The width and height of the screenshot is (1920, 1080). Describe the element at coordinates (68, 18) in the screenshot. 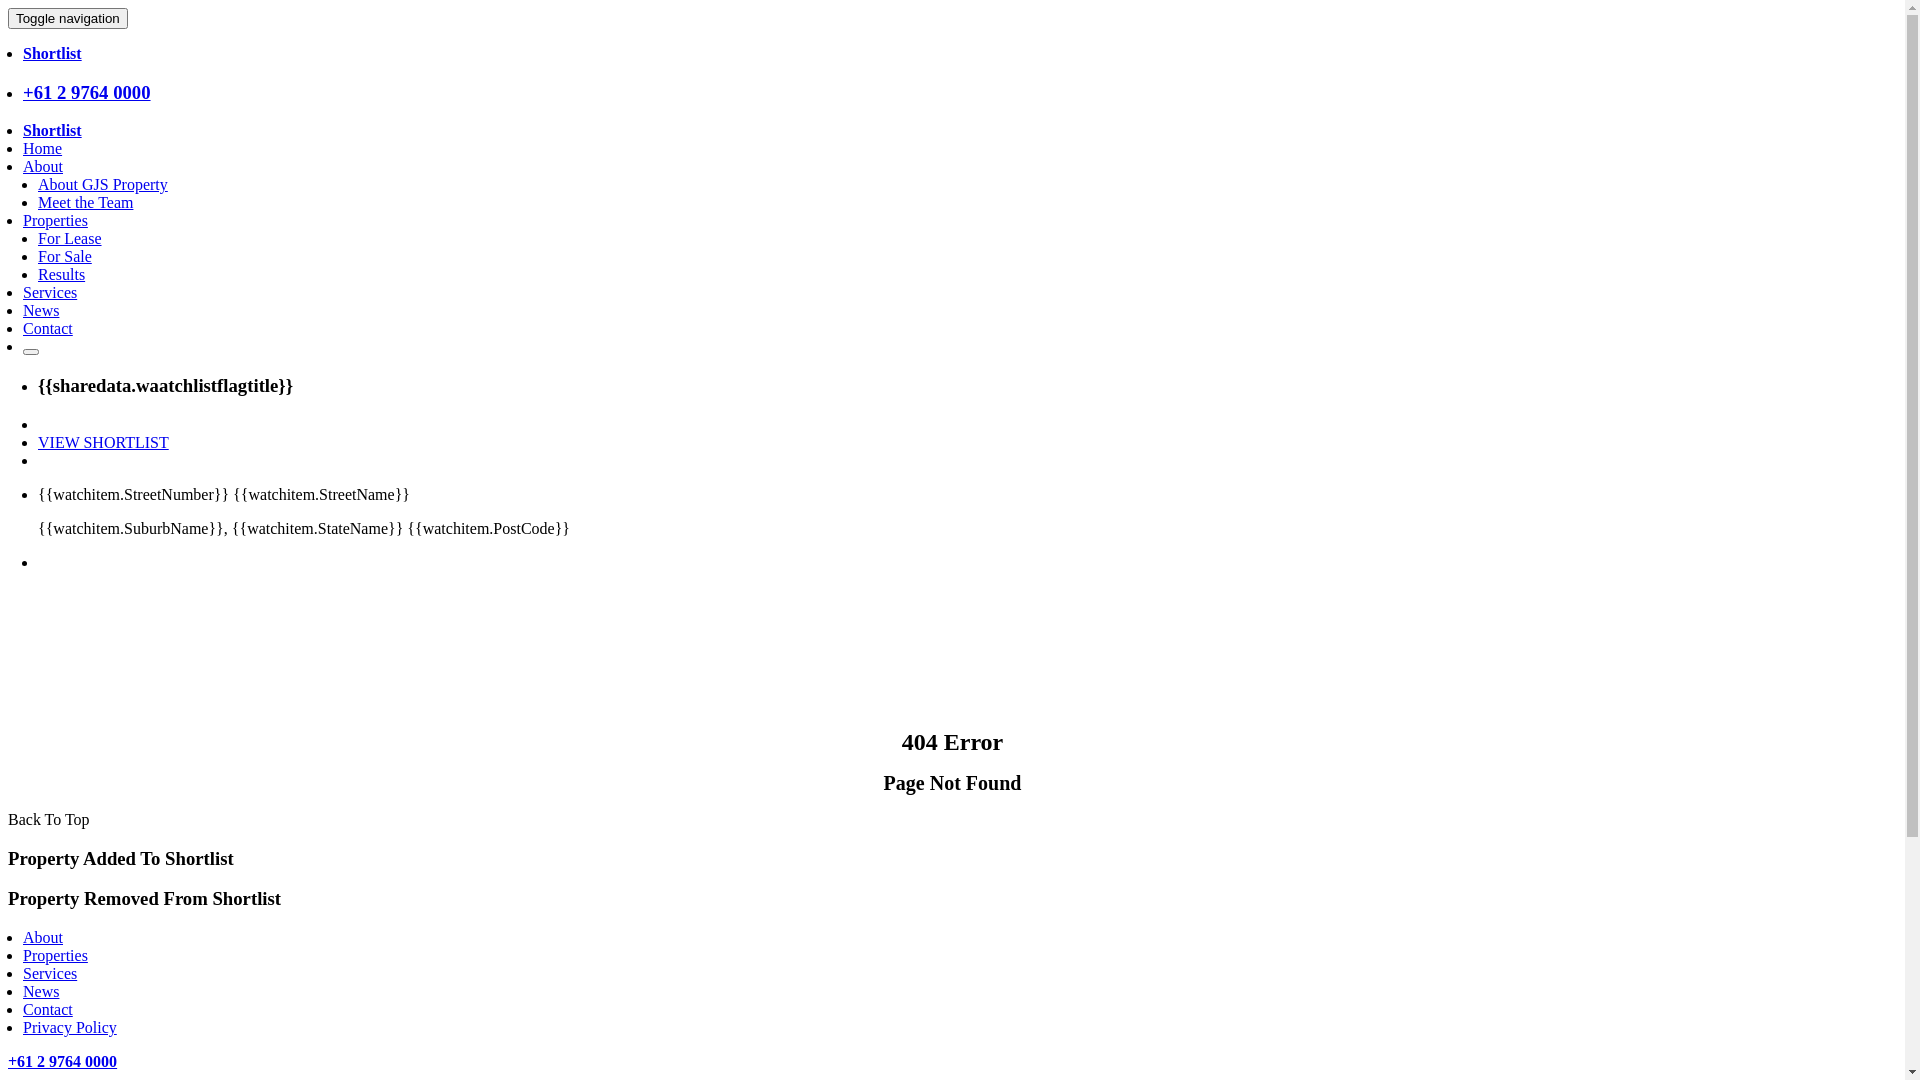

I see `Toggle navigation` at that location.